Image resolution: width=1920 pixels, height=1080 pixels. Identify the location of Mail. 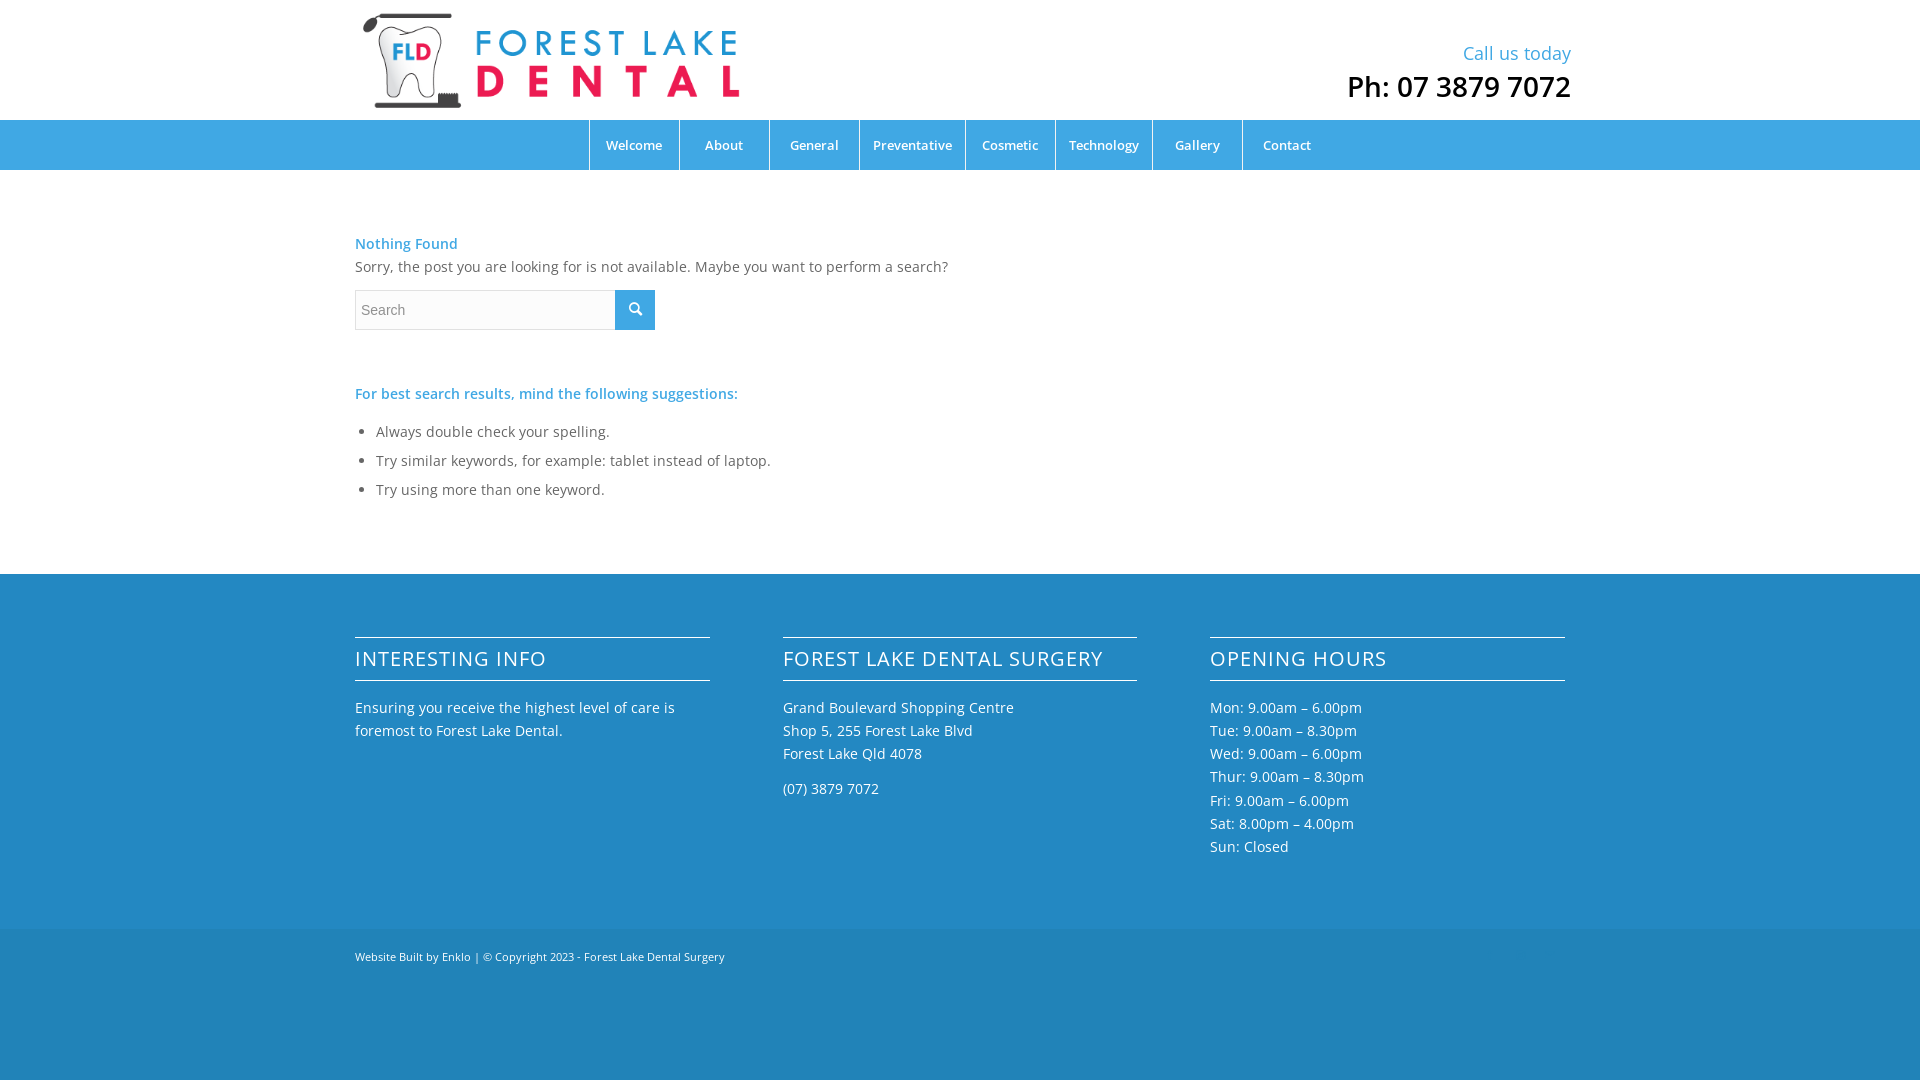
(1550, 955).